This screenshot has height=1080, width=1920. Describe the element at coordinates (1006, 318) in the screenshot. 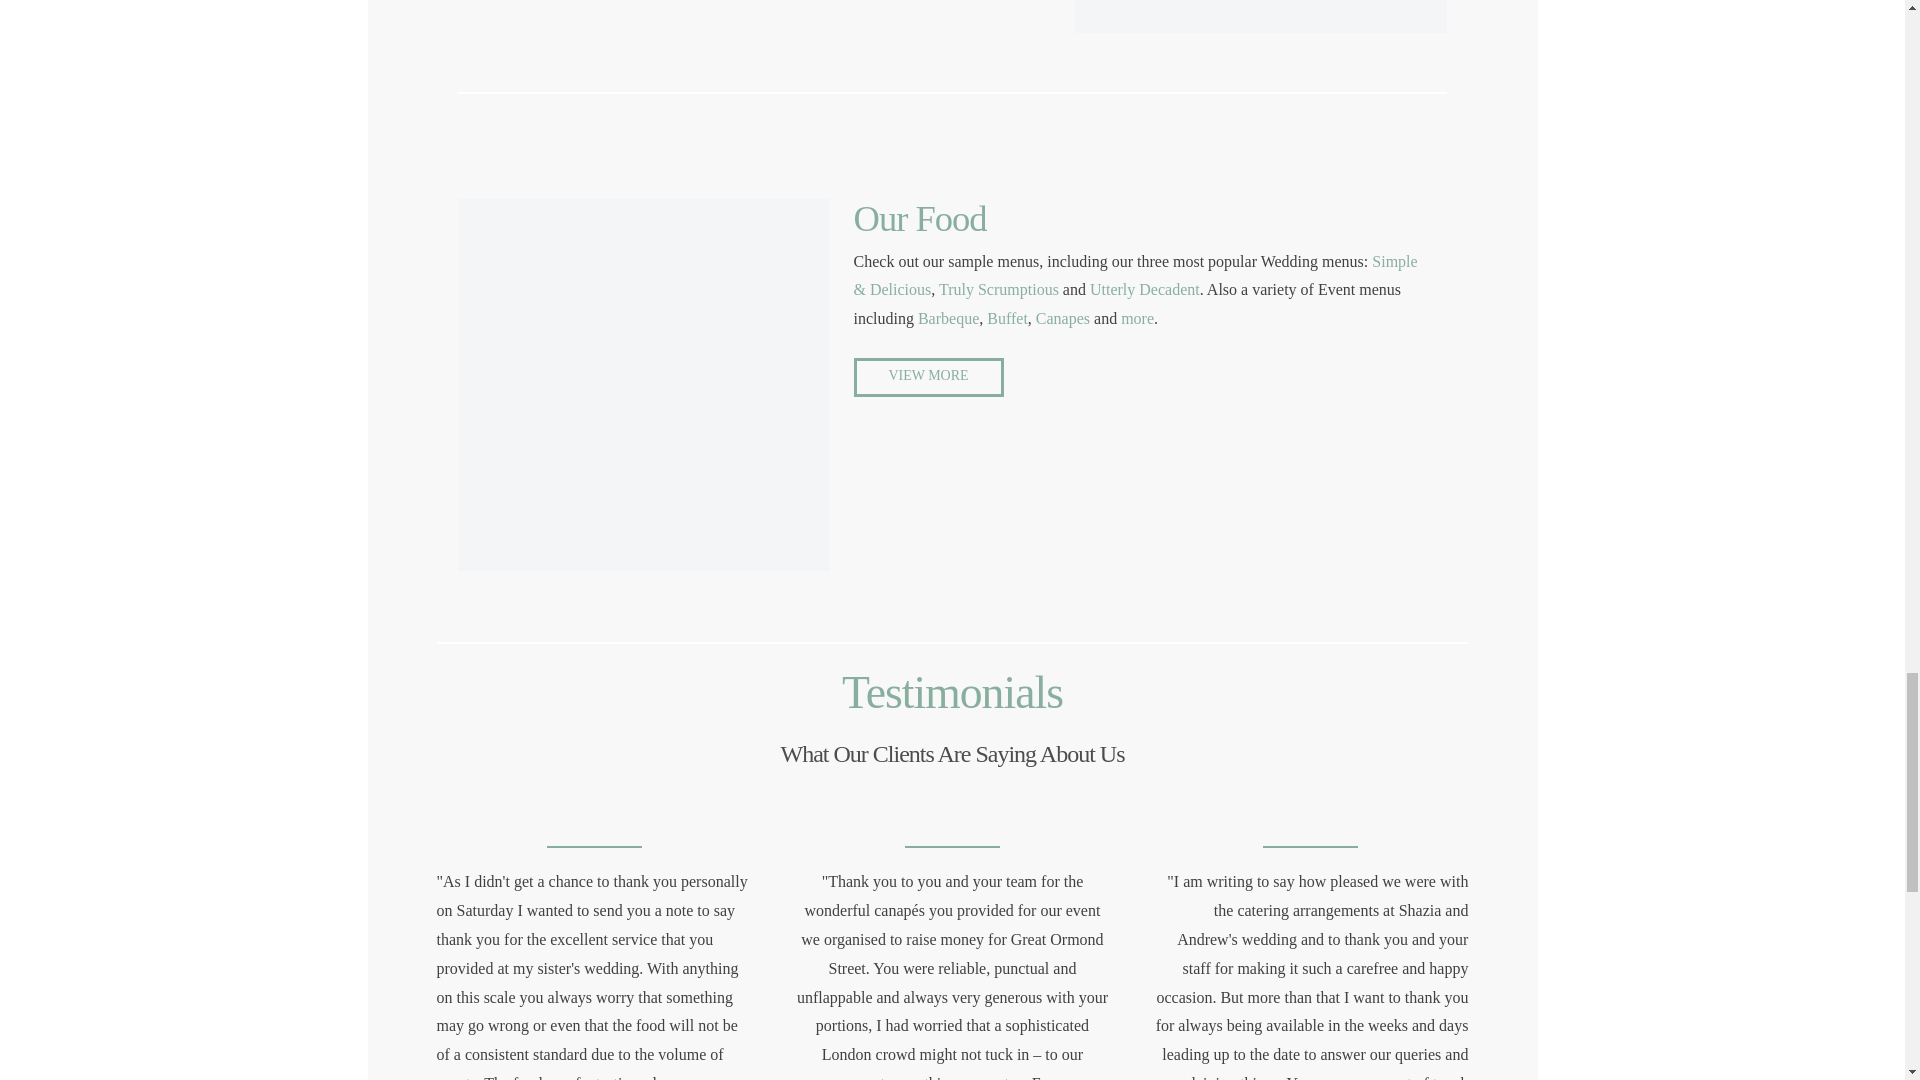

I see `Buffet` at that location.